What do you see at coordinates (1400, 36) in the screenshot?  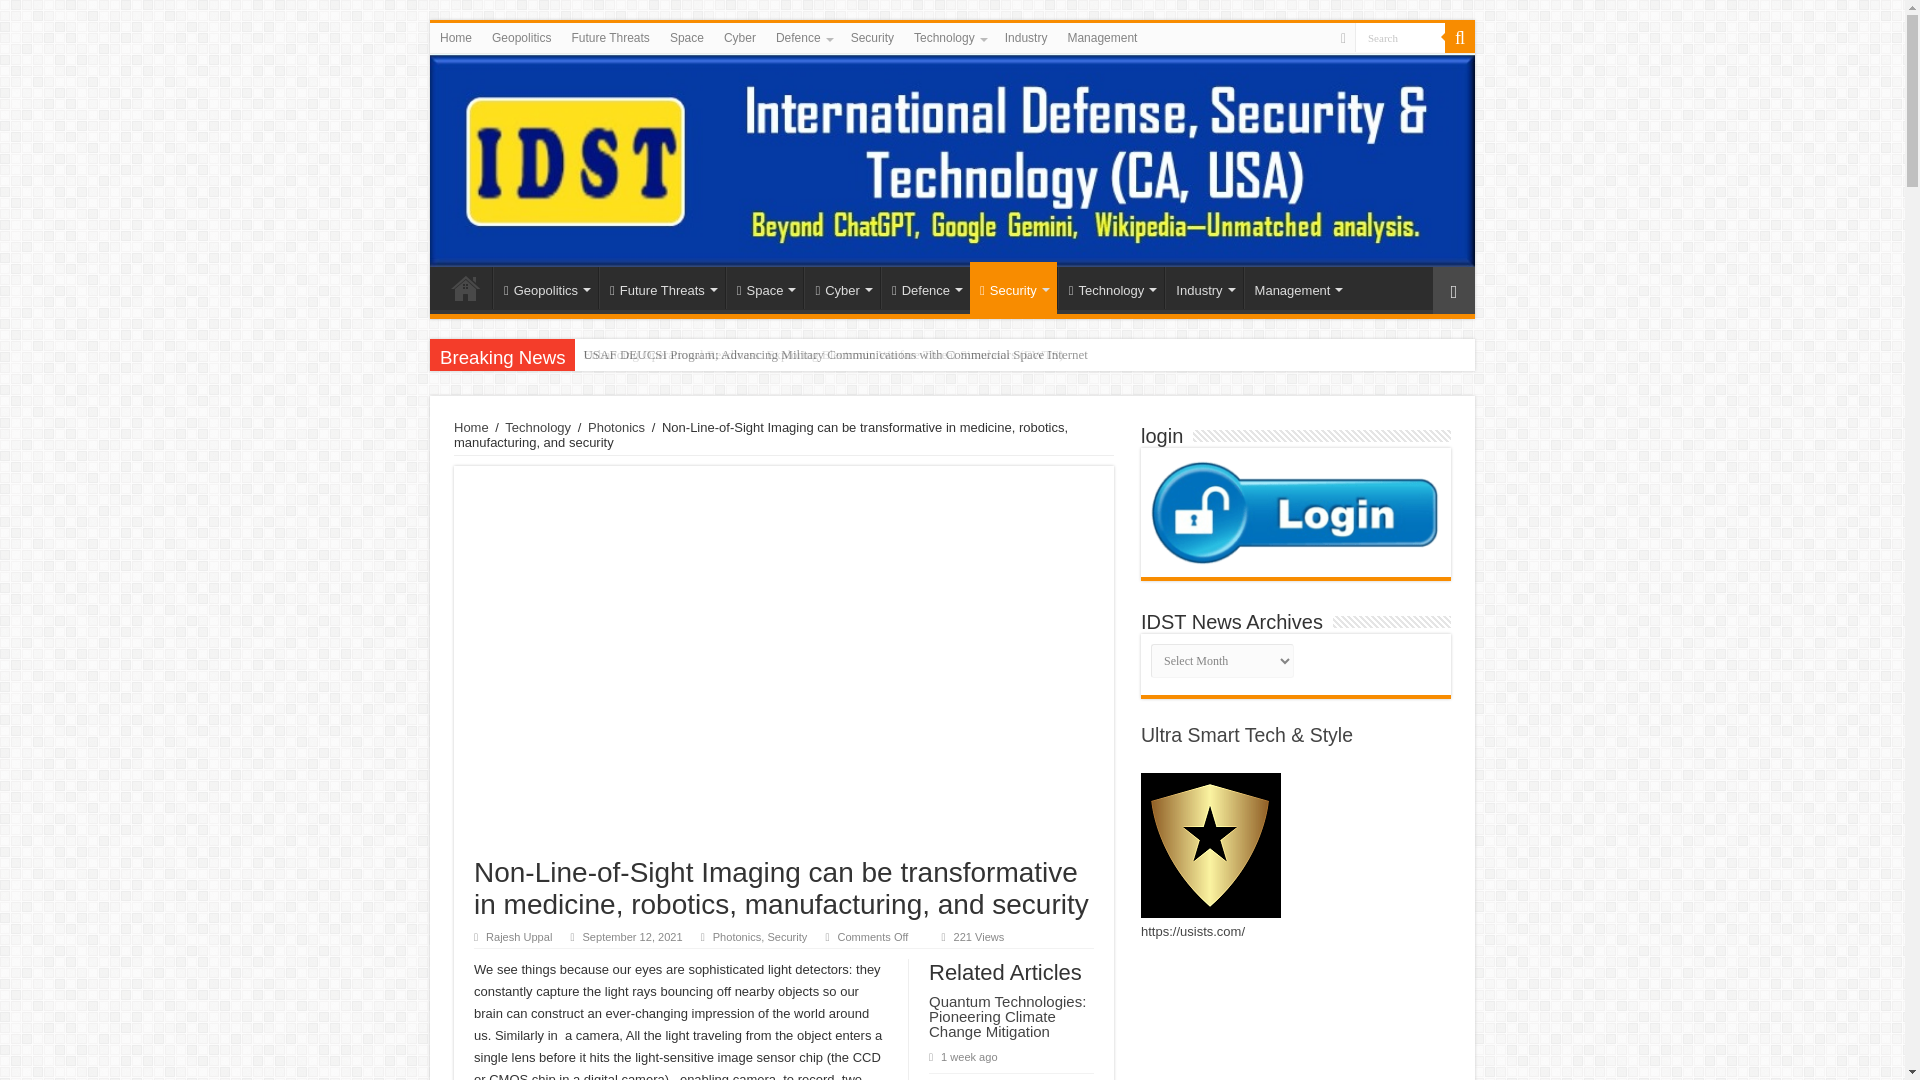 I see `Search` at bounding box center [1400, 36].